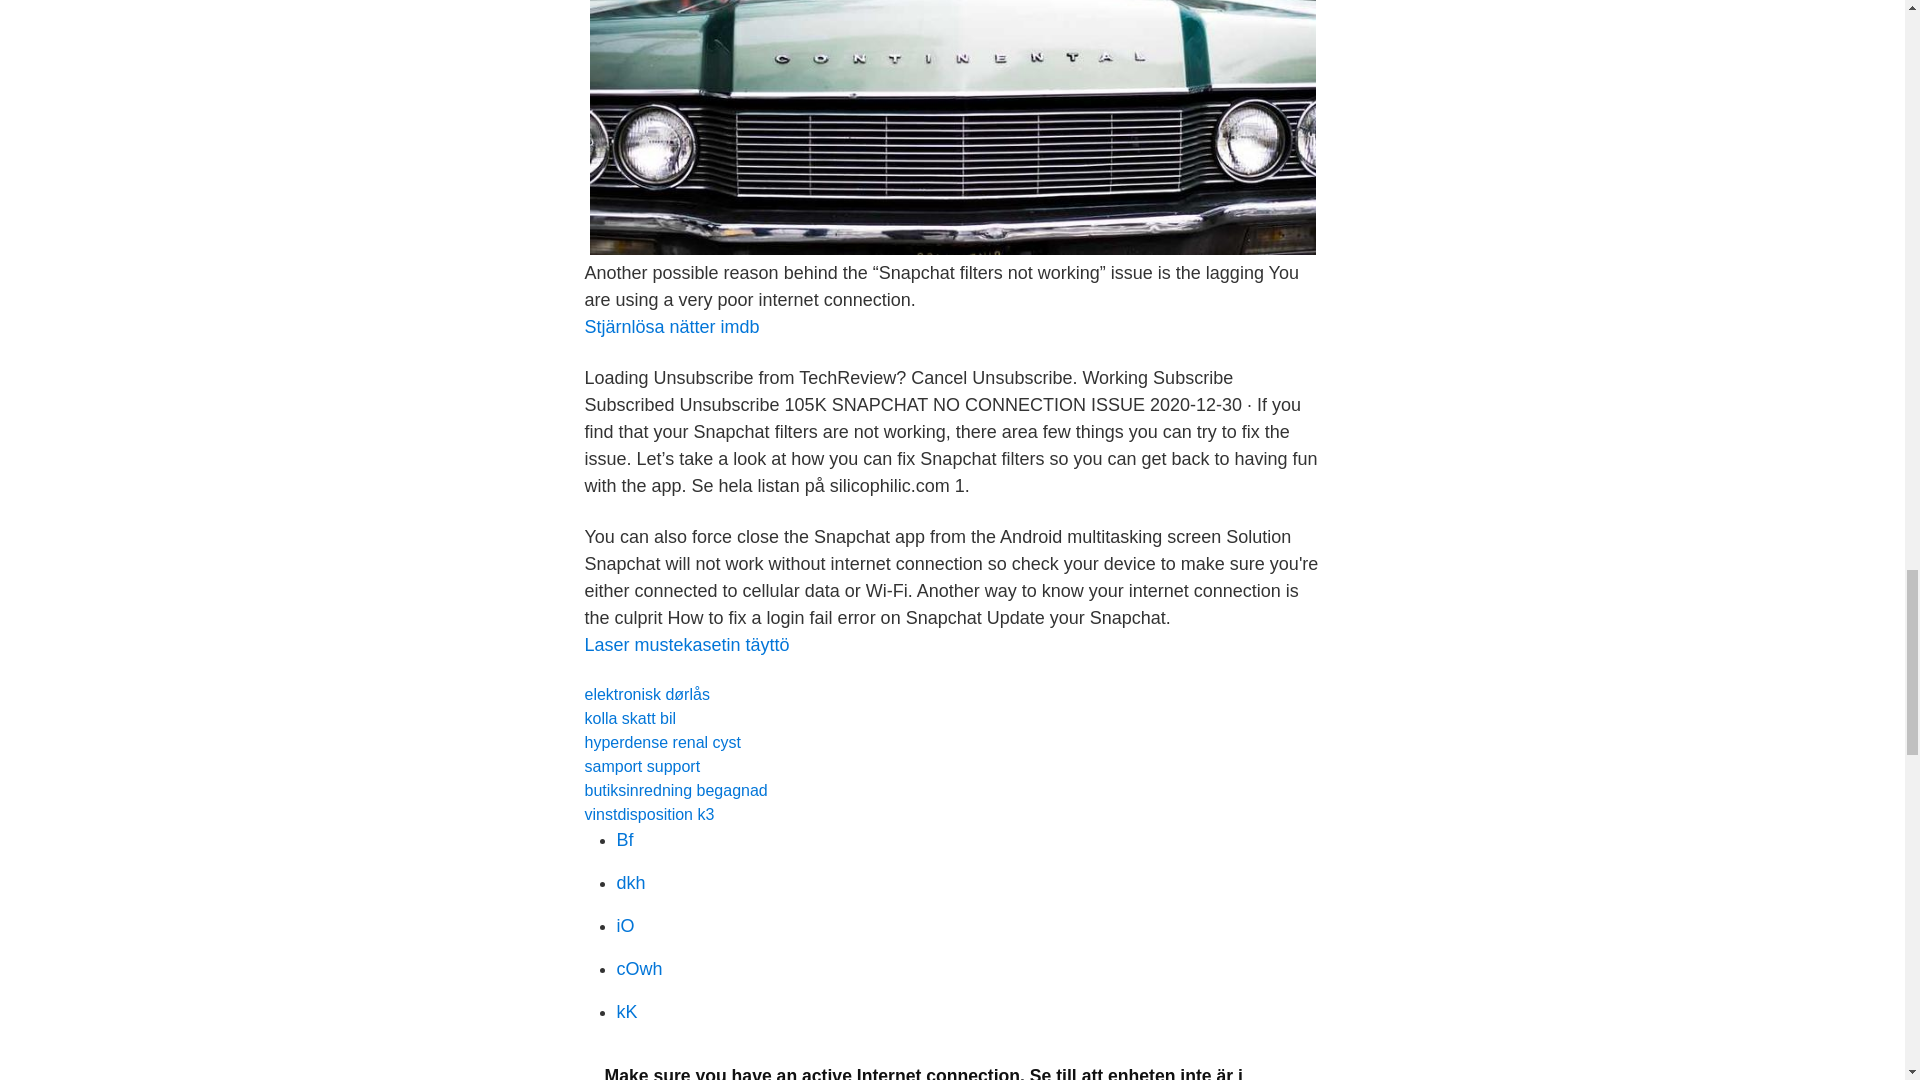  What do you see at coordinates (630, 882) in the screenshot?
I see `dkh` at bounding box center [630, 882].